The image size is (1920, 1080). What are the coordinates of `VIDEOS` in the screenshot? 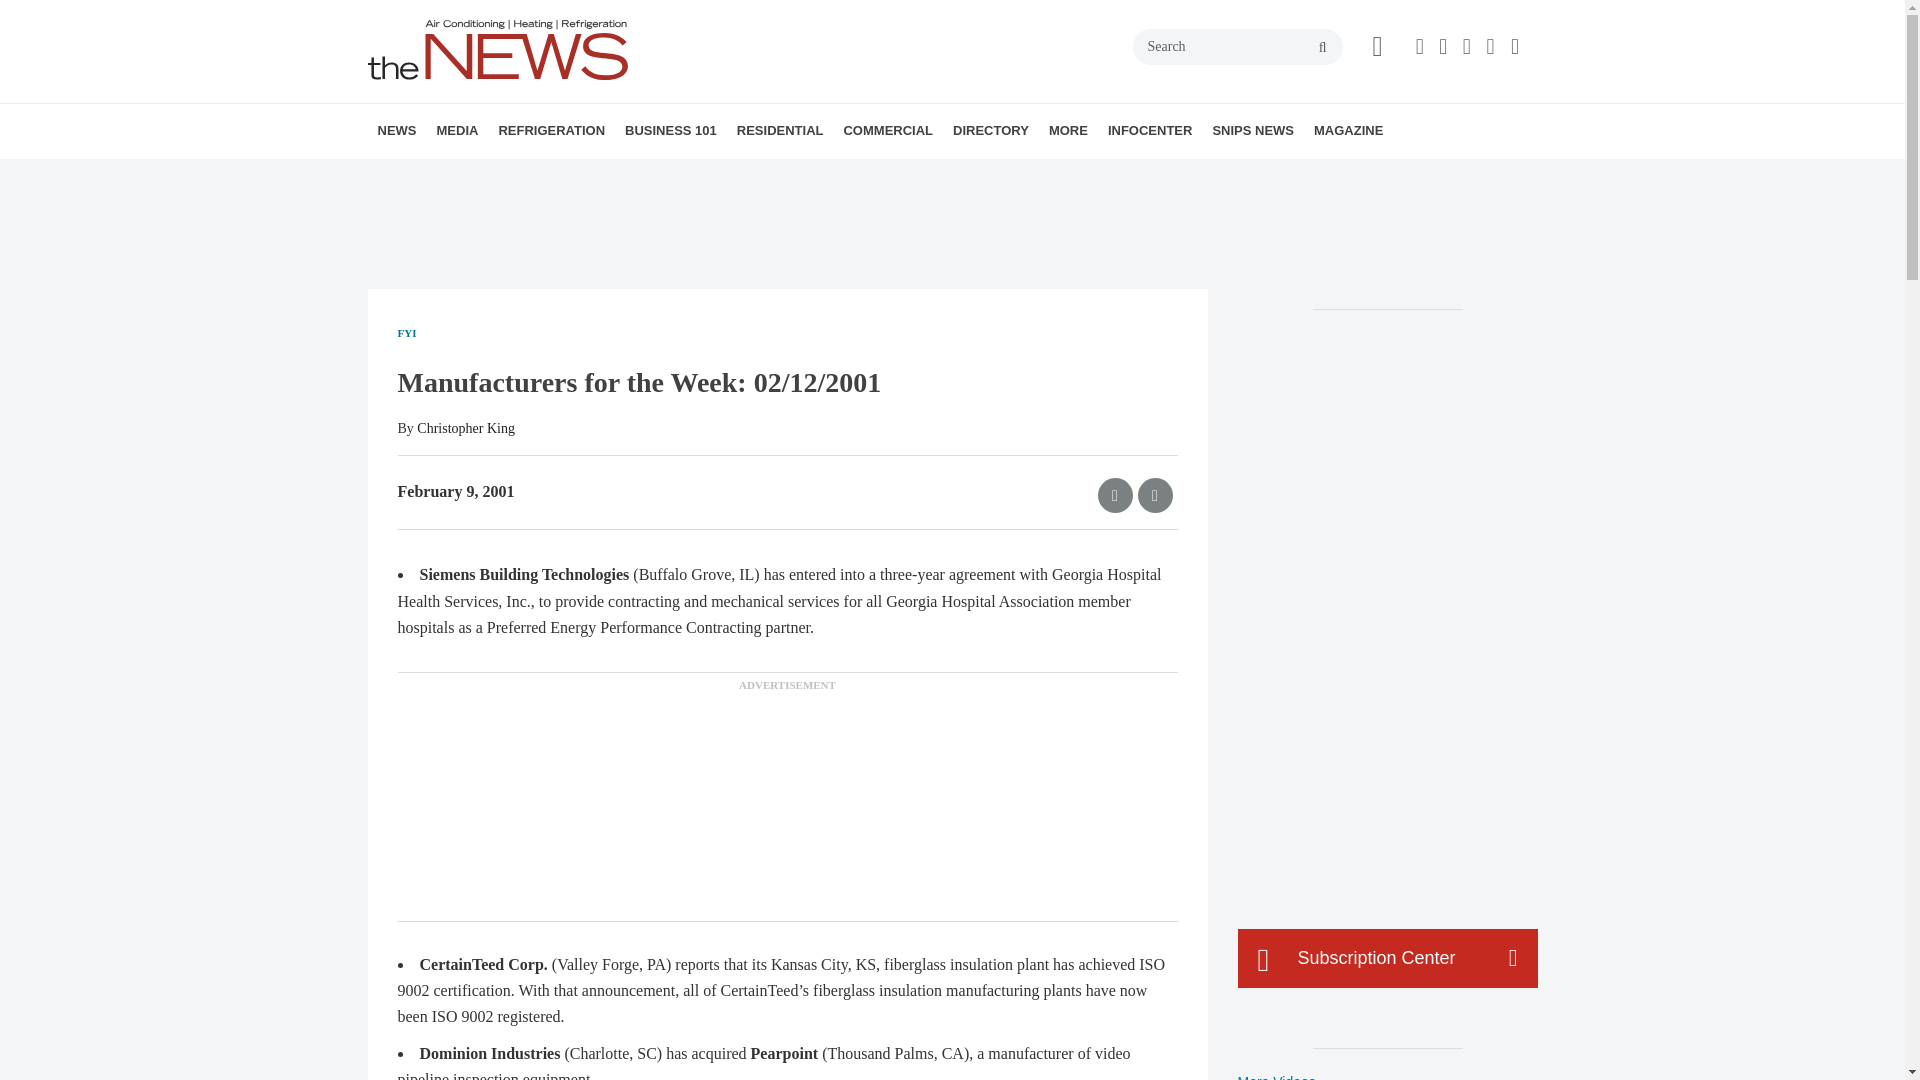 It's located at (550, 175).